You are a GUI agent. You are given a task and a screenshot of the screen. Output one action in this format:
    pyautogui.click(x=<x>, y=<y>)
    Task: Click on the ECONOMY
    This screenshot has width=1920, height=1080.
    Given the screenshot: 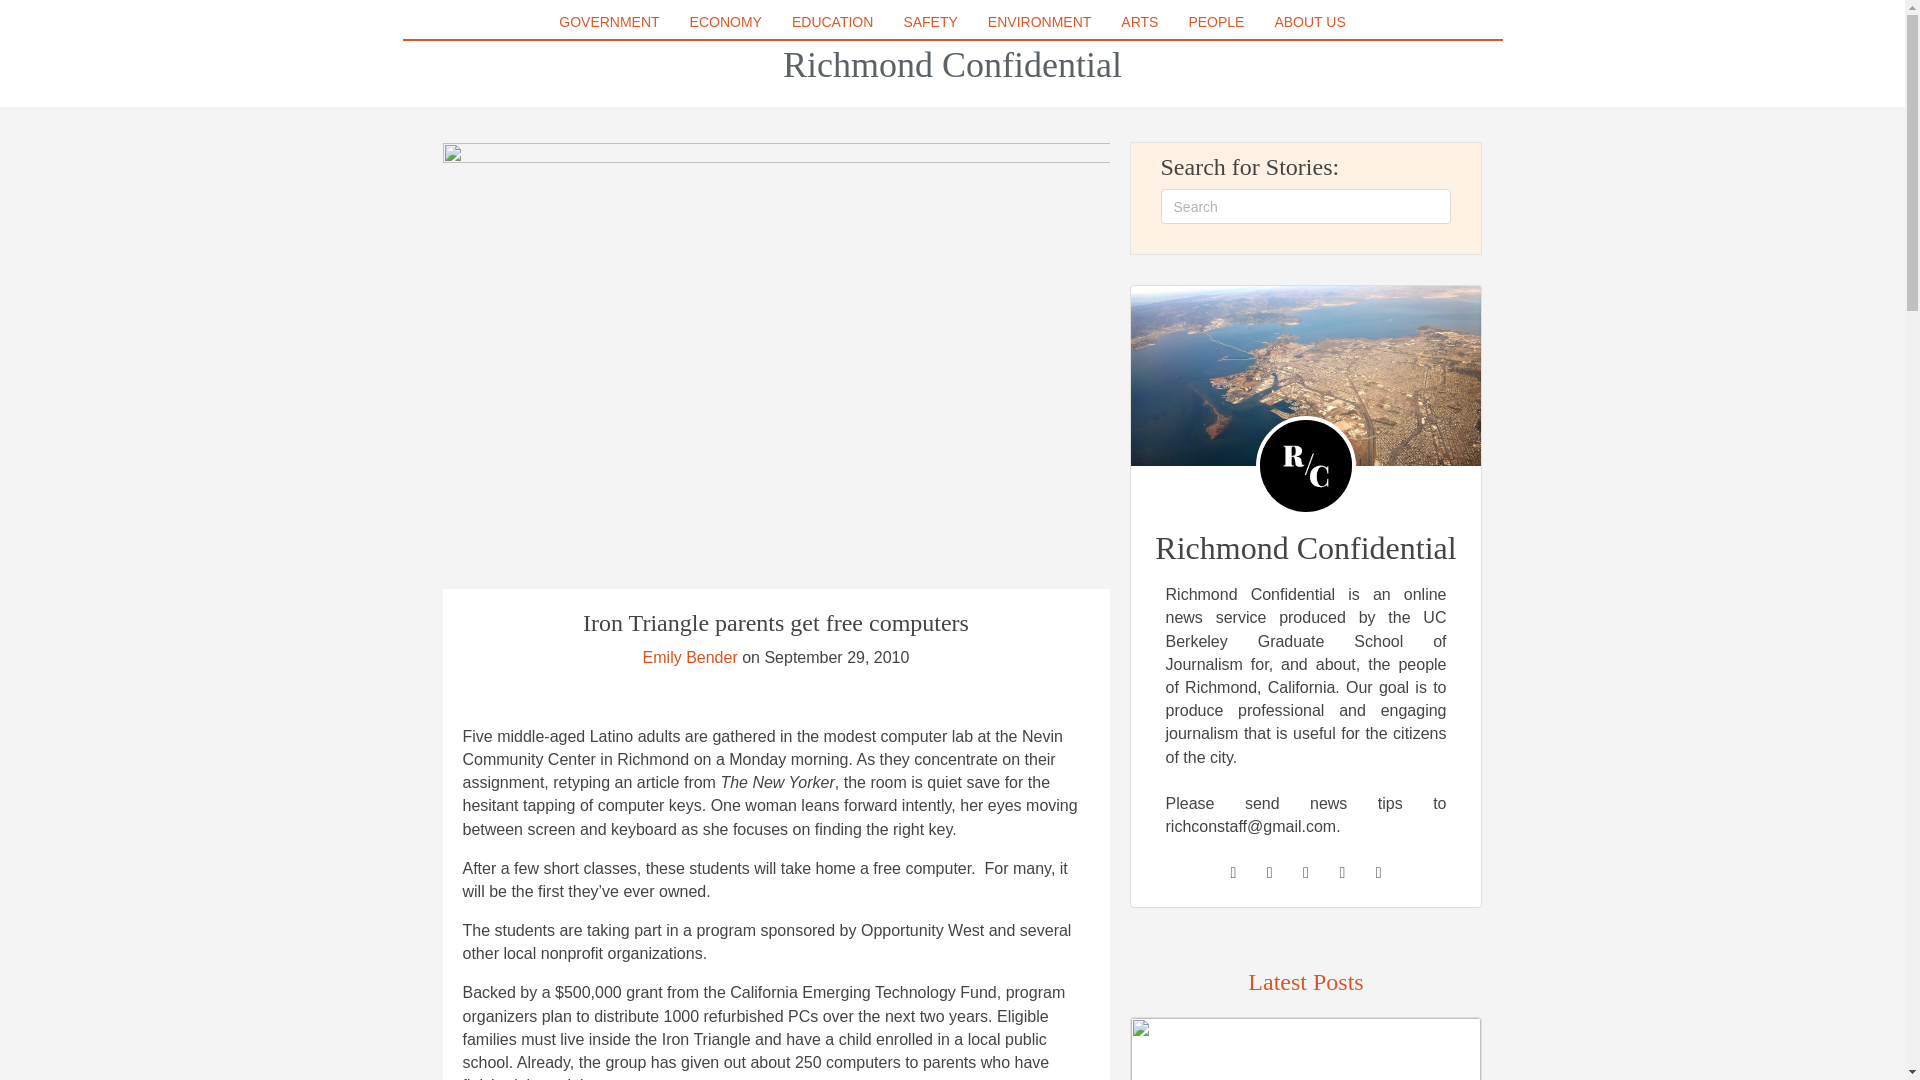 What is the action you would take?
    pyautogui.click(x=725, y=21)
    